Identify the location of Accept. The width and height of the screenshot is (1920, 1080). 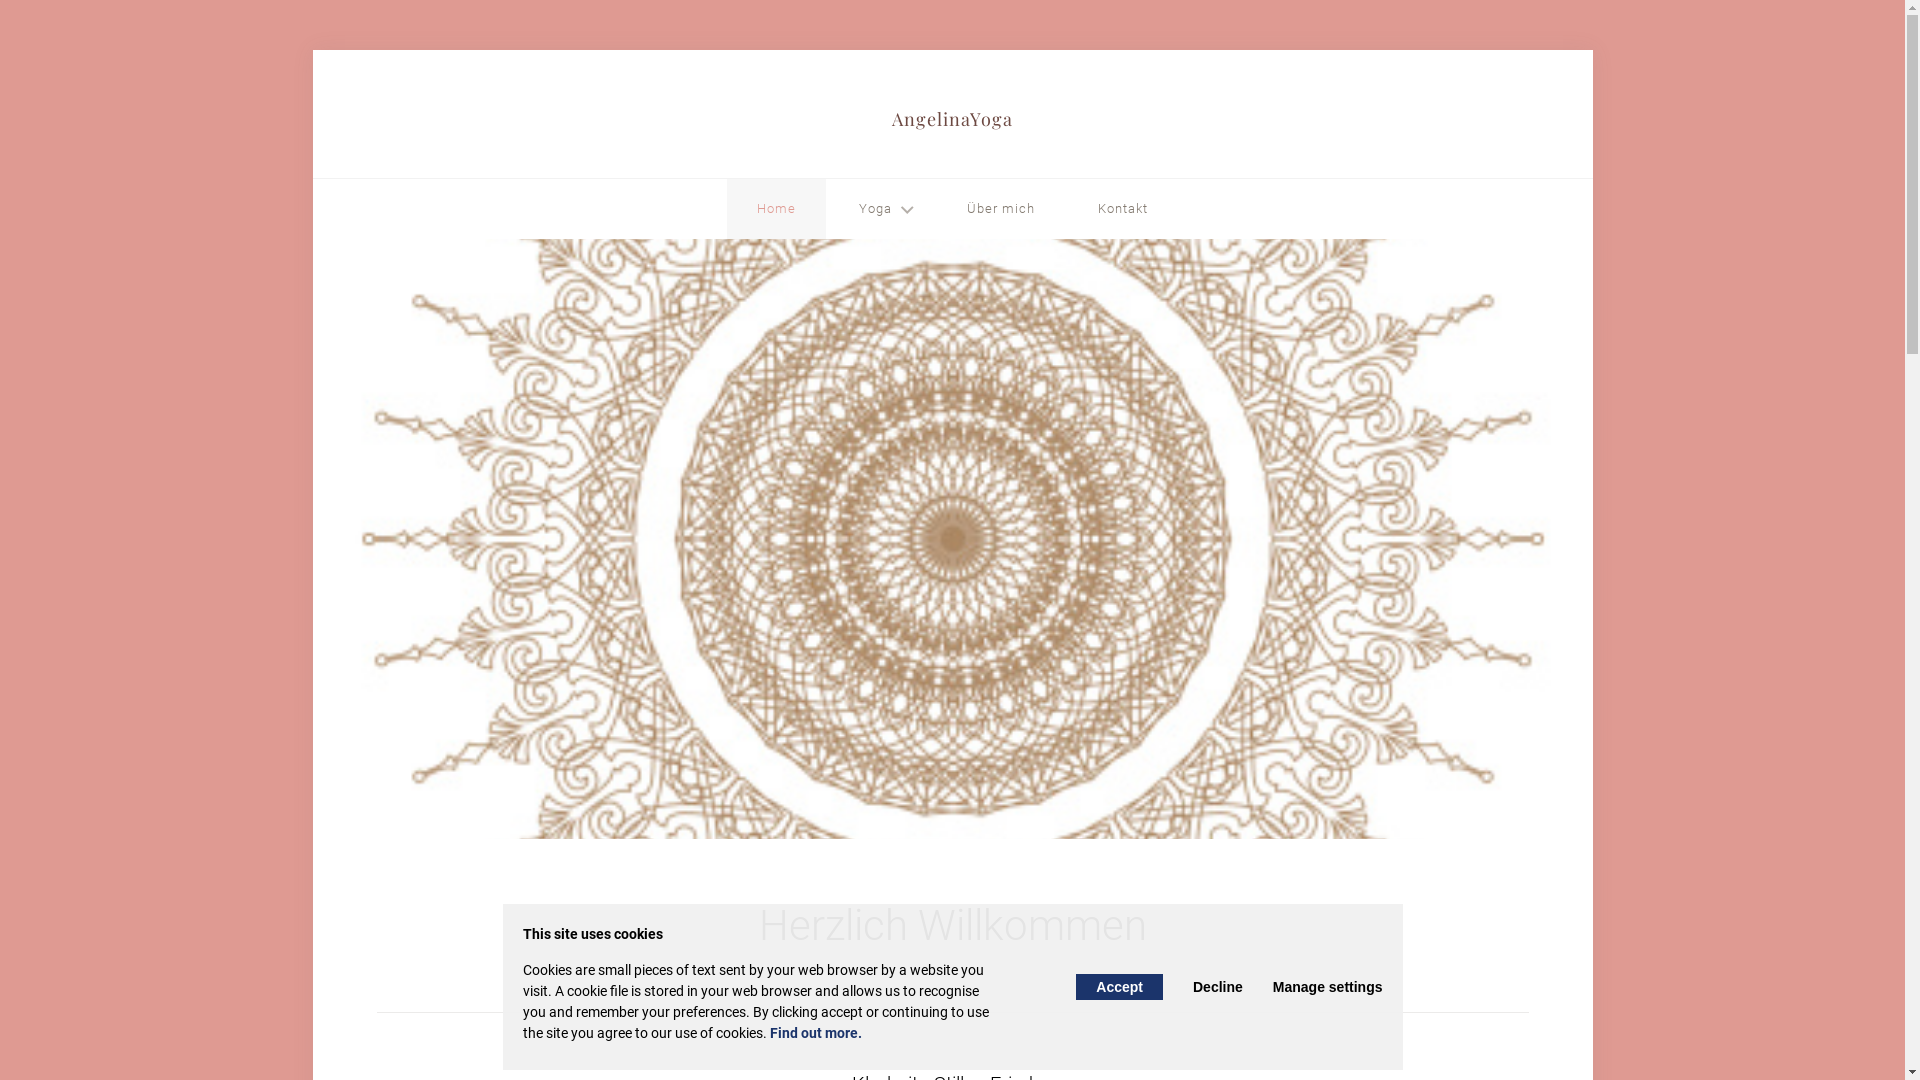
(1120, 987).